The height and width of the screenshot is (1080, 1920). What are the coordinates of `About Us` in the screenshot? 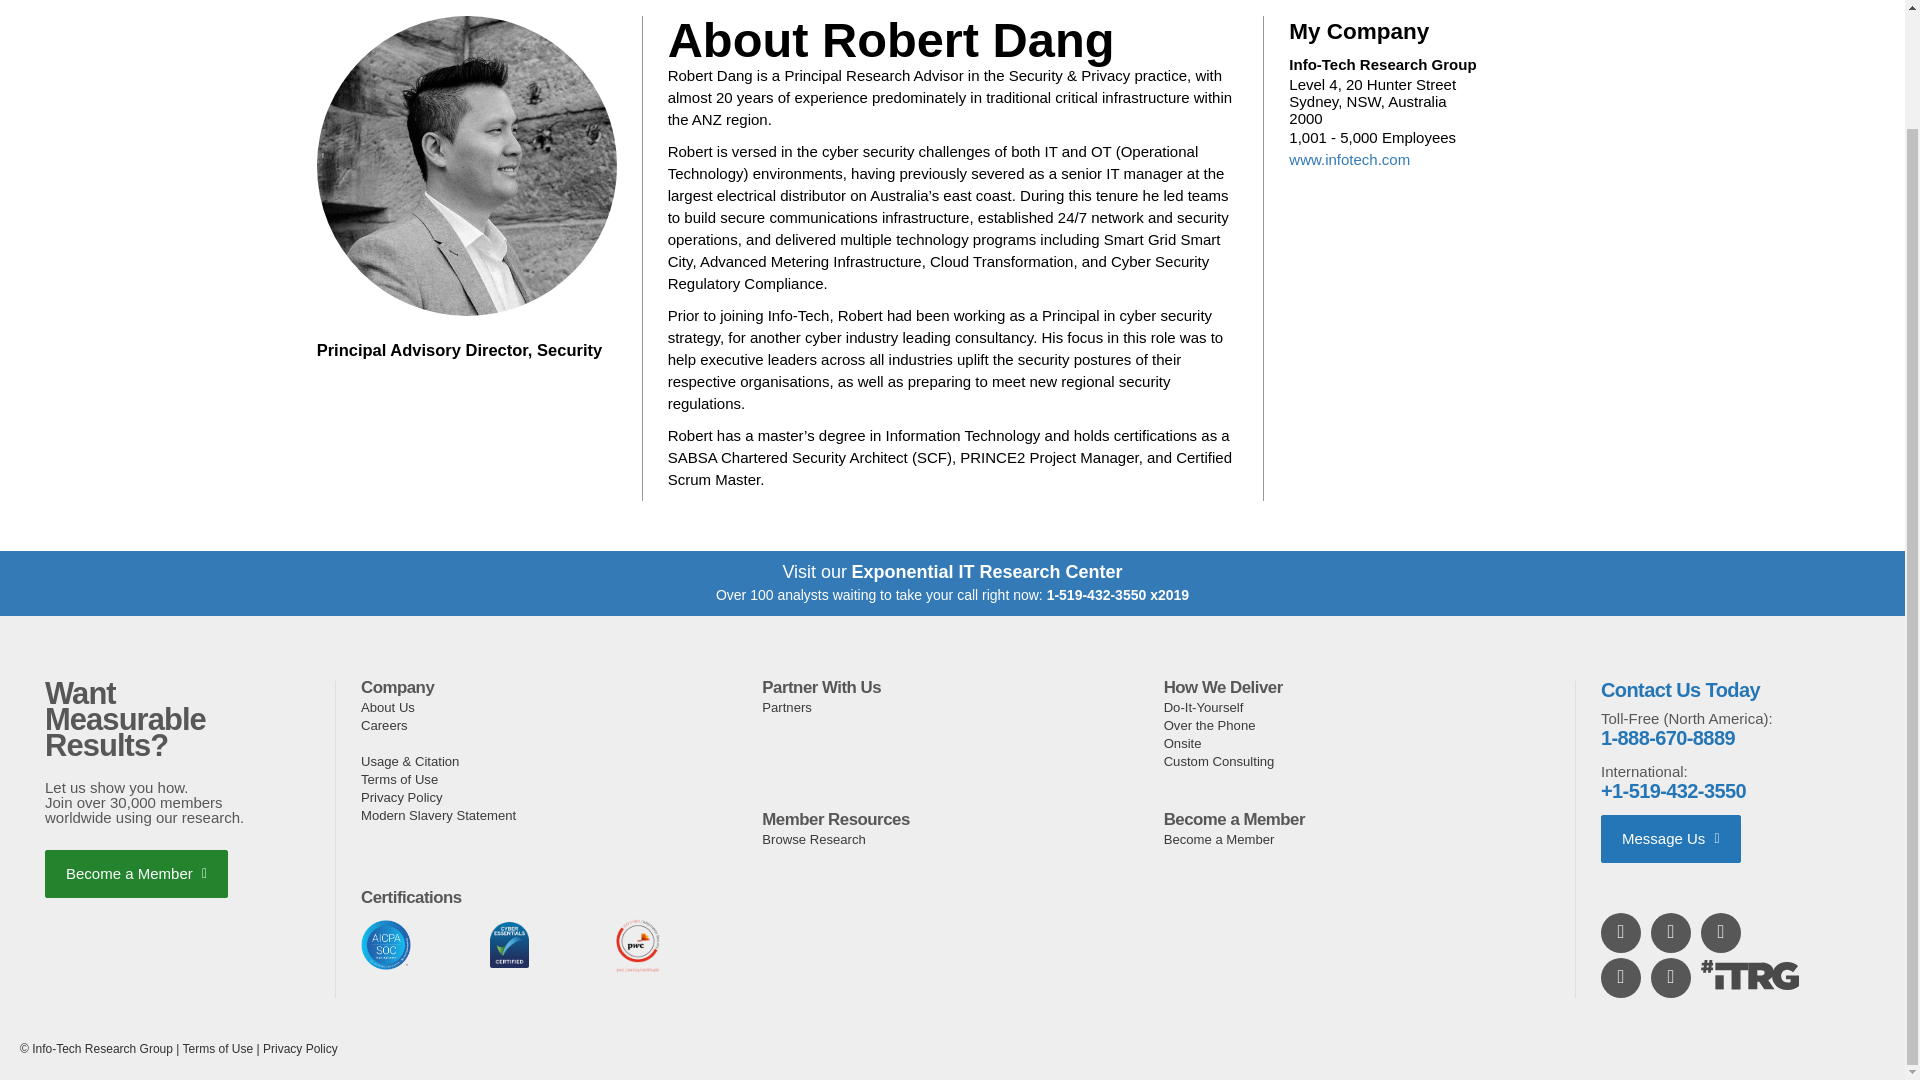 It's located at (387, 706).